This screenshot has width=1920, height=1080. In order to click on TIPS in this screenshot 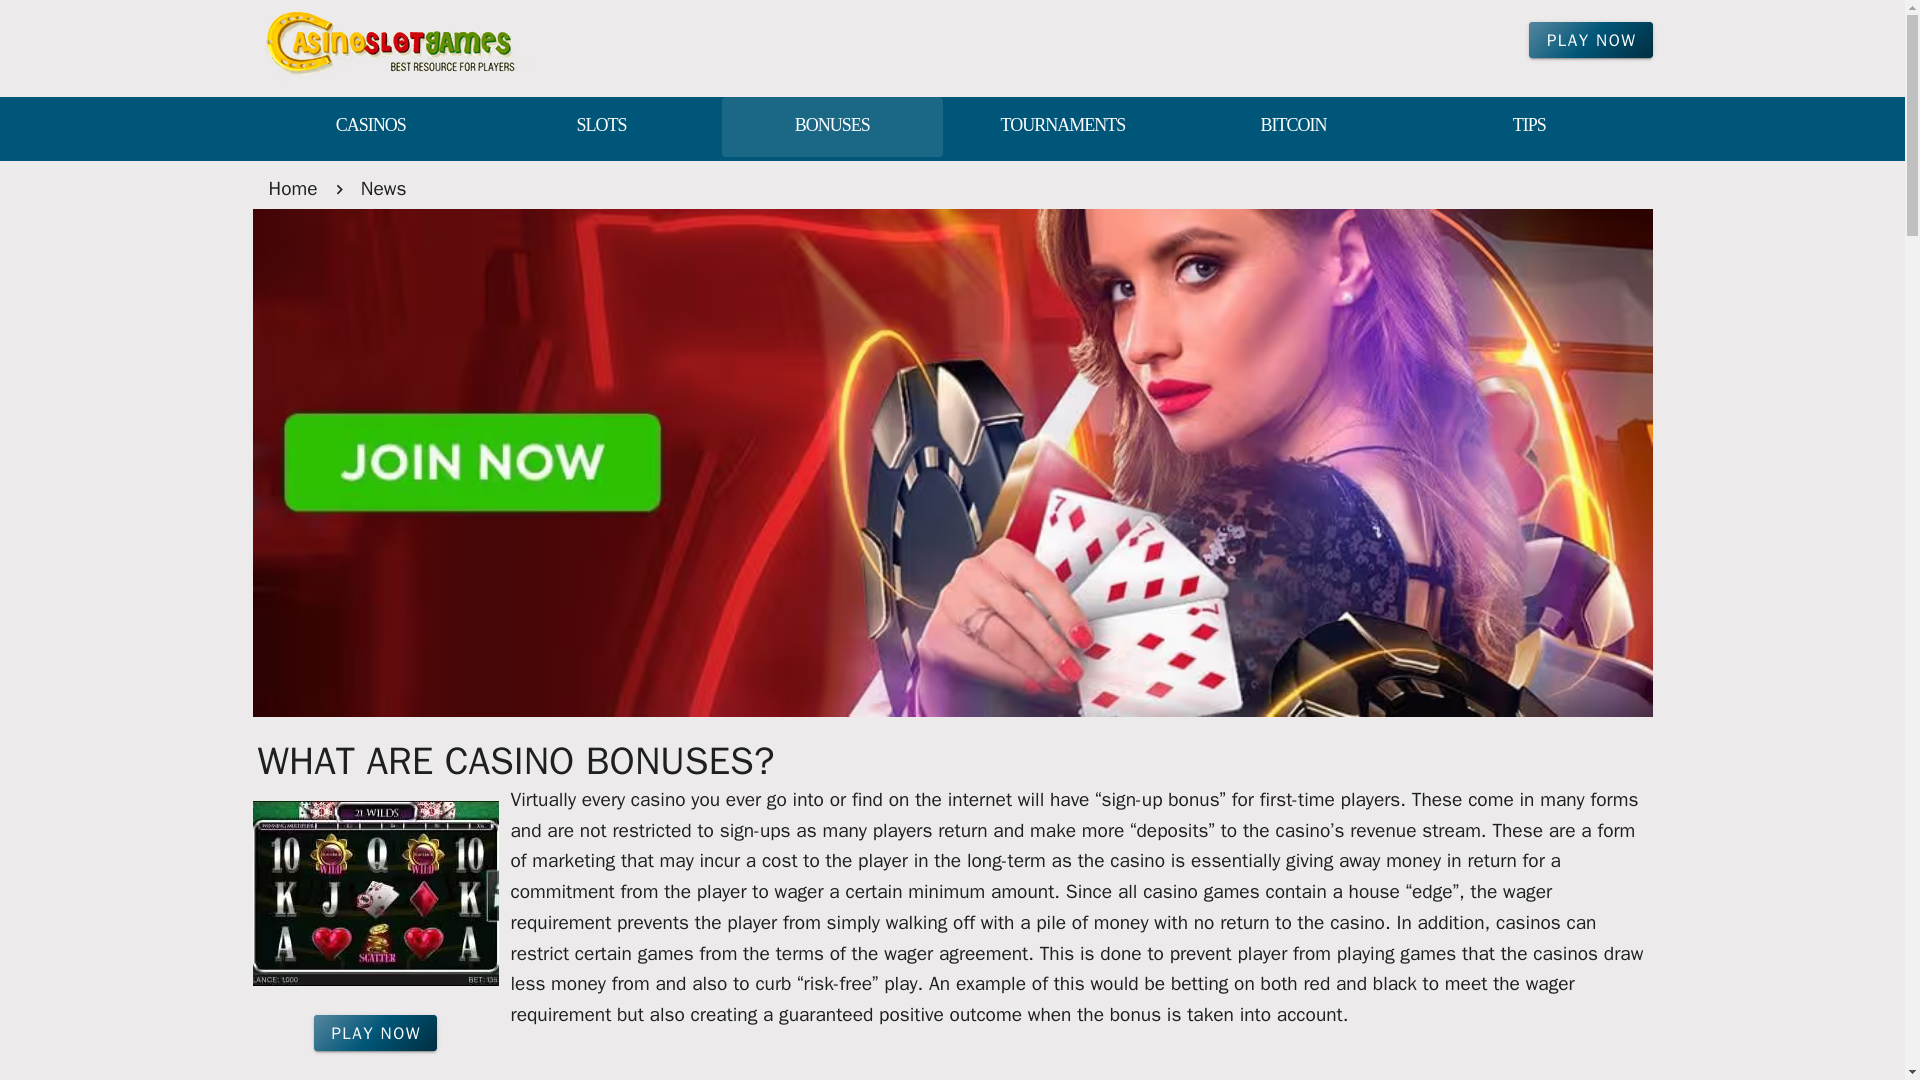, I will do `click(1529, 126)`.